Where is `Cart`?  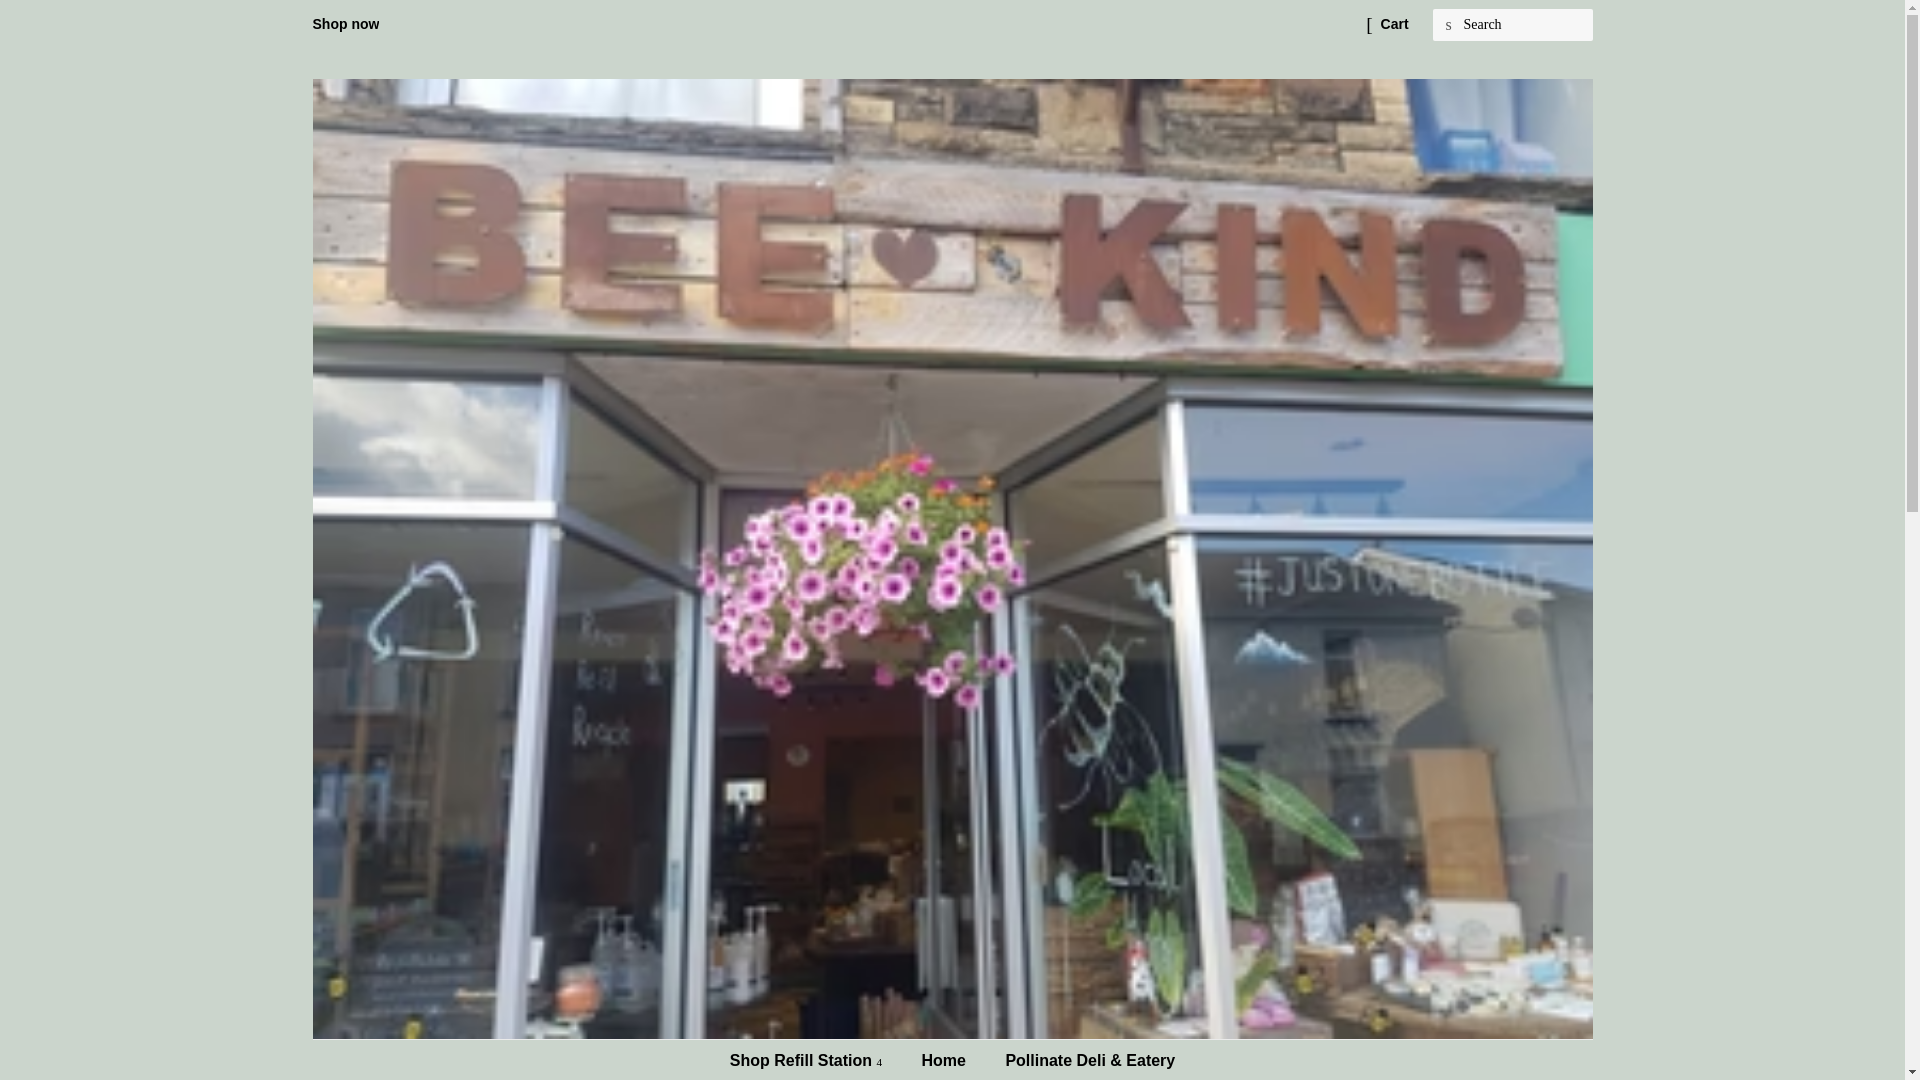 Cart is located at coordinates (1394, 24).